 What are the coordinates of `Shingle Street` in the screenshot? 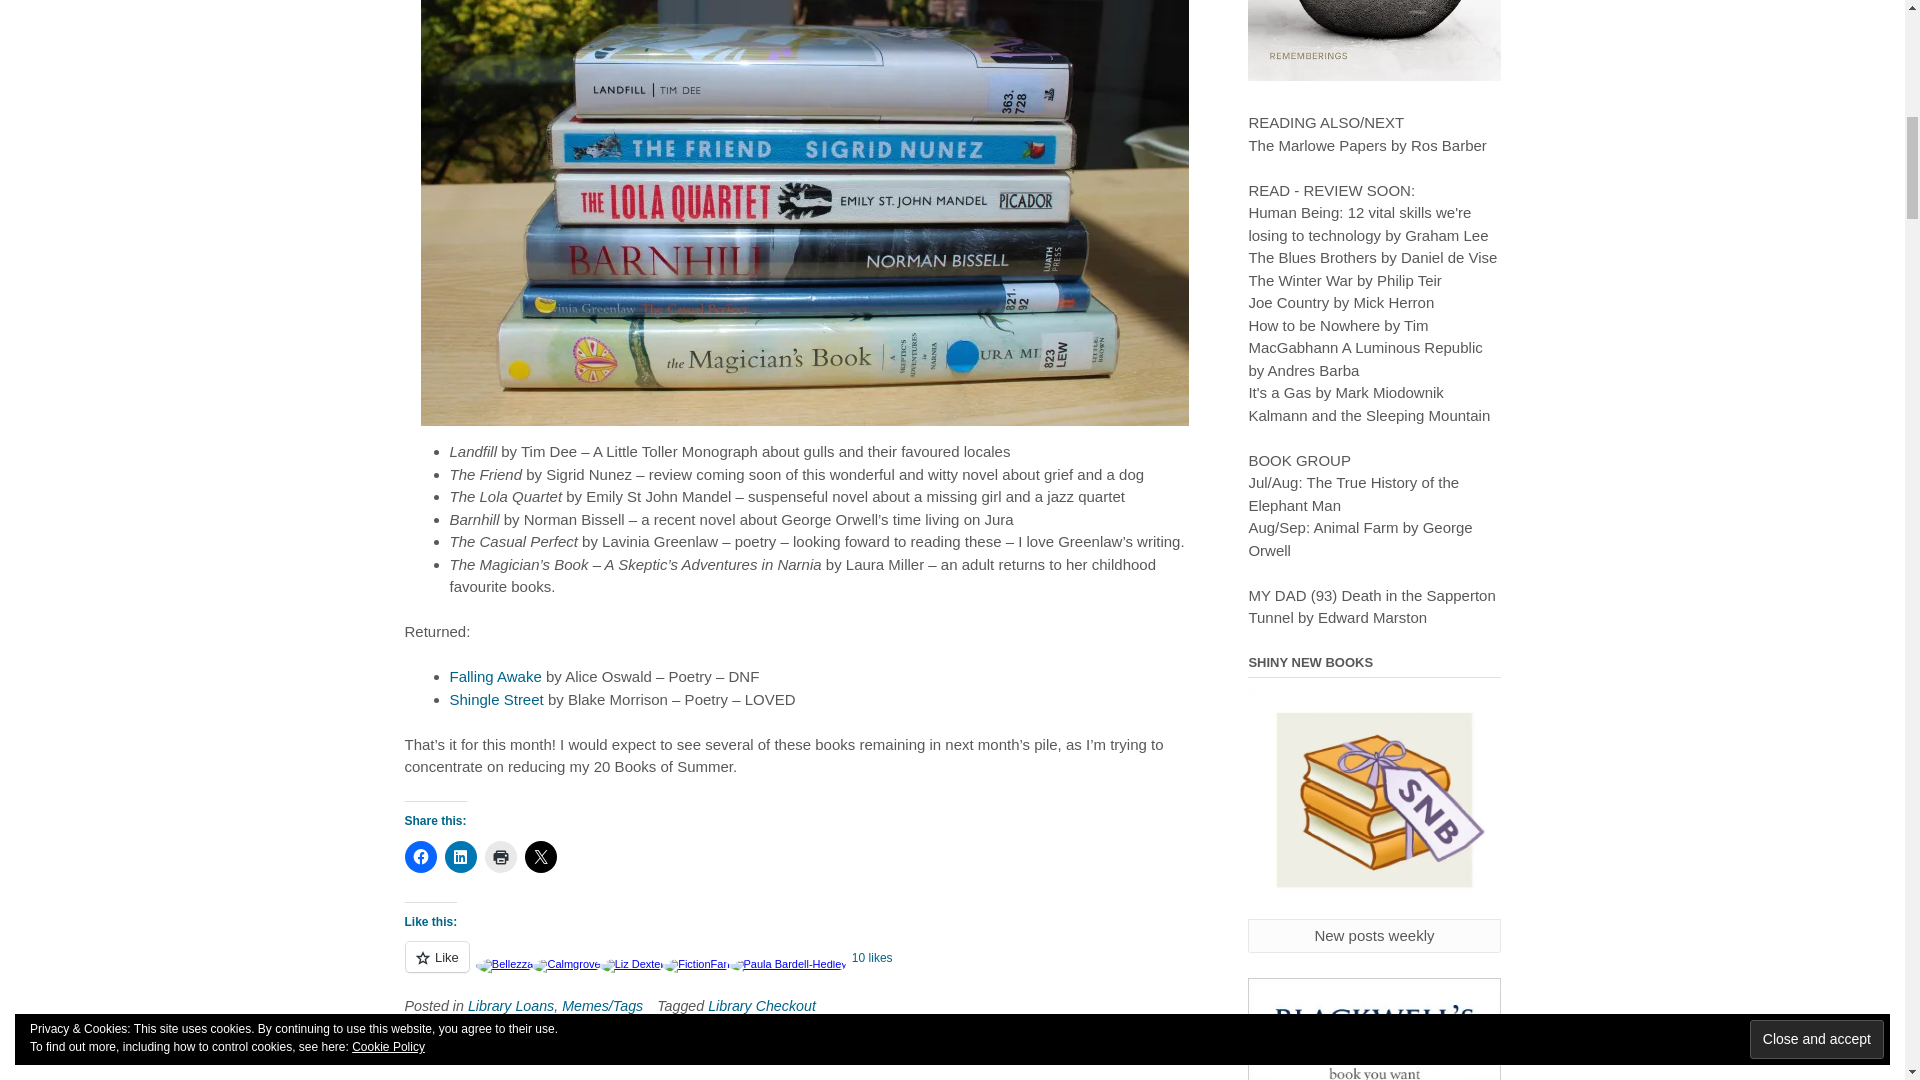 It's located at (496, 700).